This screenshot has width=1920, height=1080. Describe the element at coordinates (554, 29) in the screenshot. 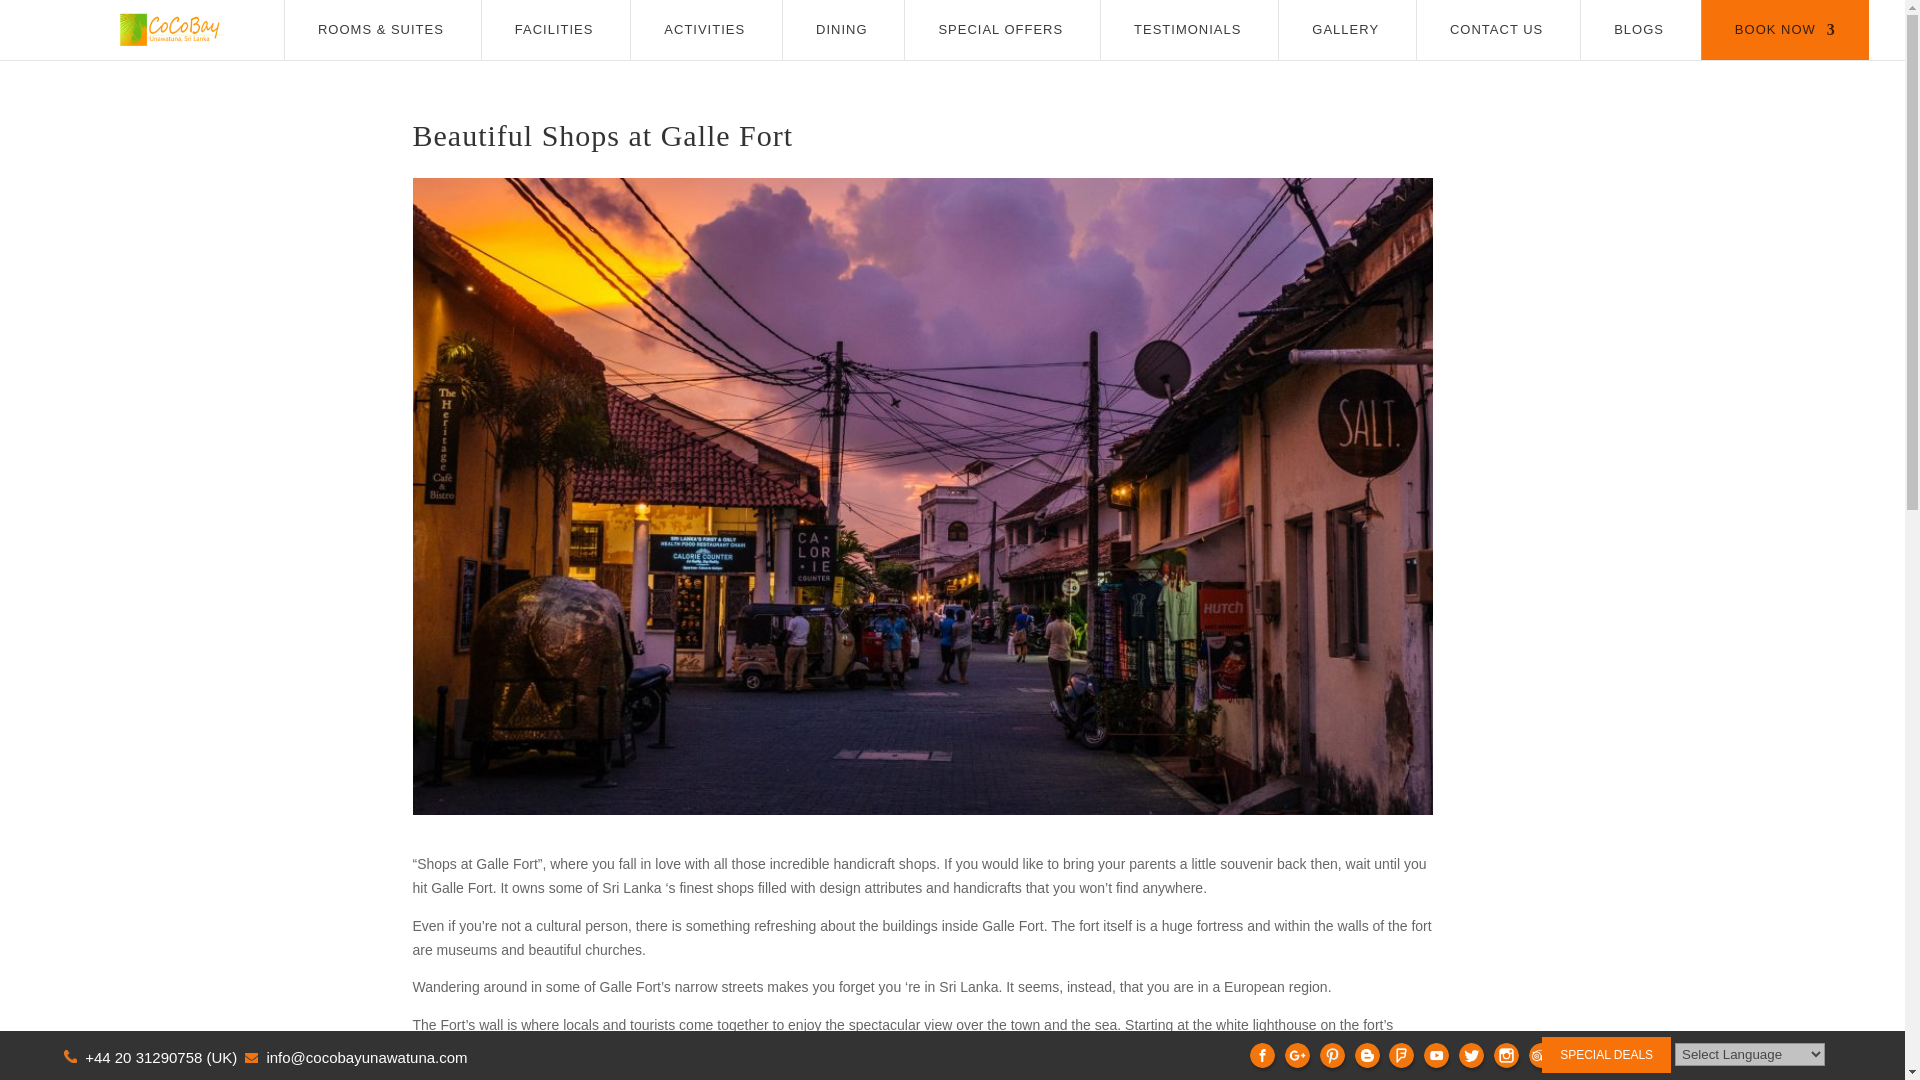

I see `FACILITIES` at that location.